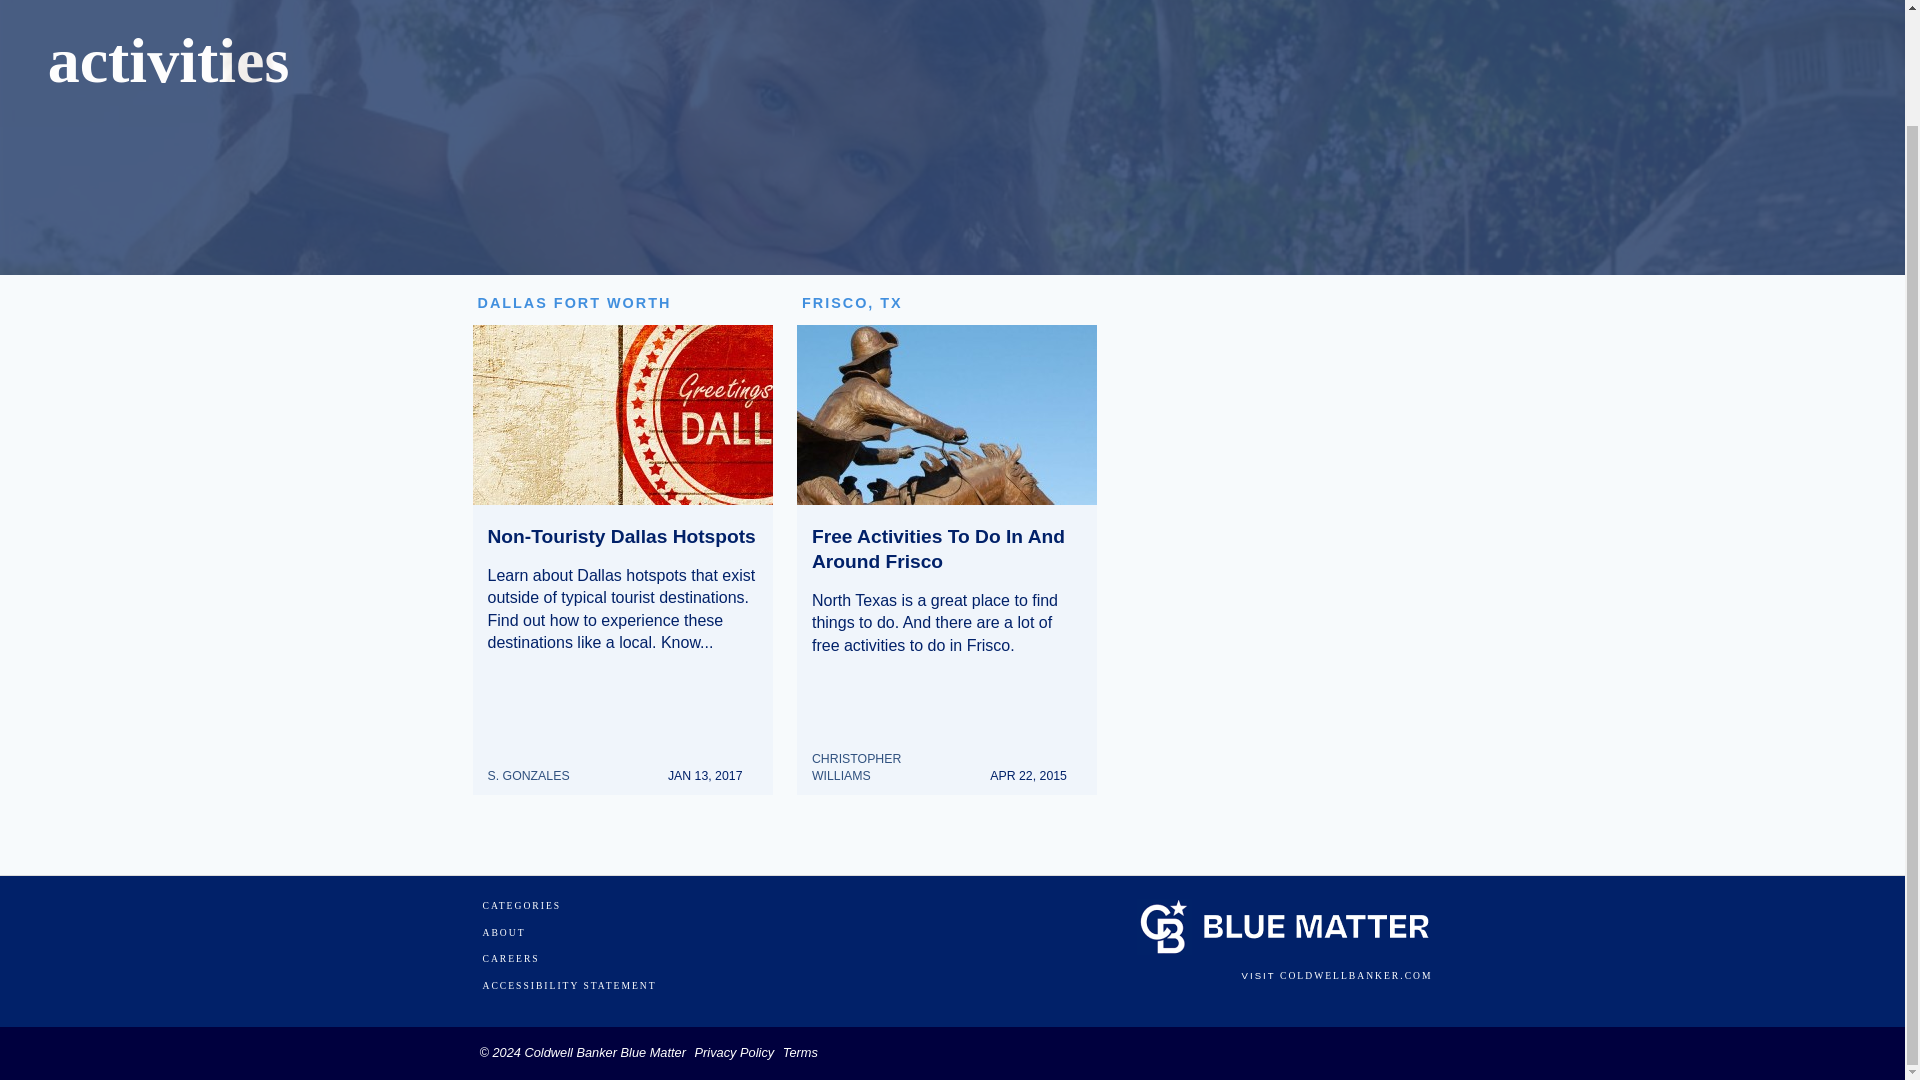 This screenshot has height=1080, width=1920. What do you see at coordinates (536, 766) in the screenshot?
I see `Posts by S. Gonzales` at bounding box center [536, 766].